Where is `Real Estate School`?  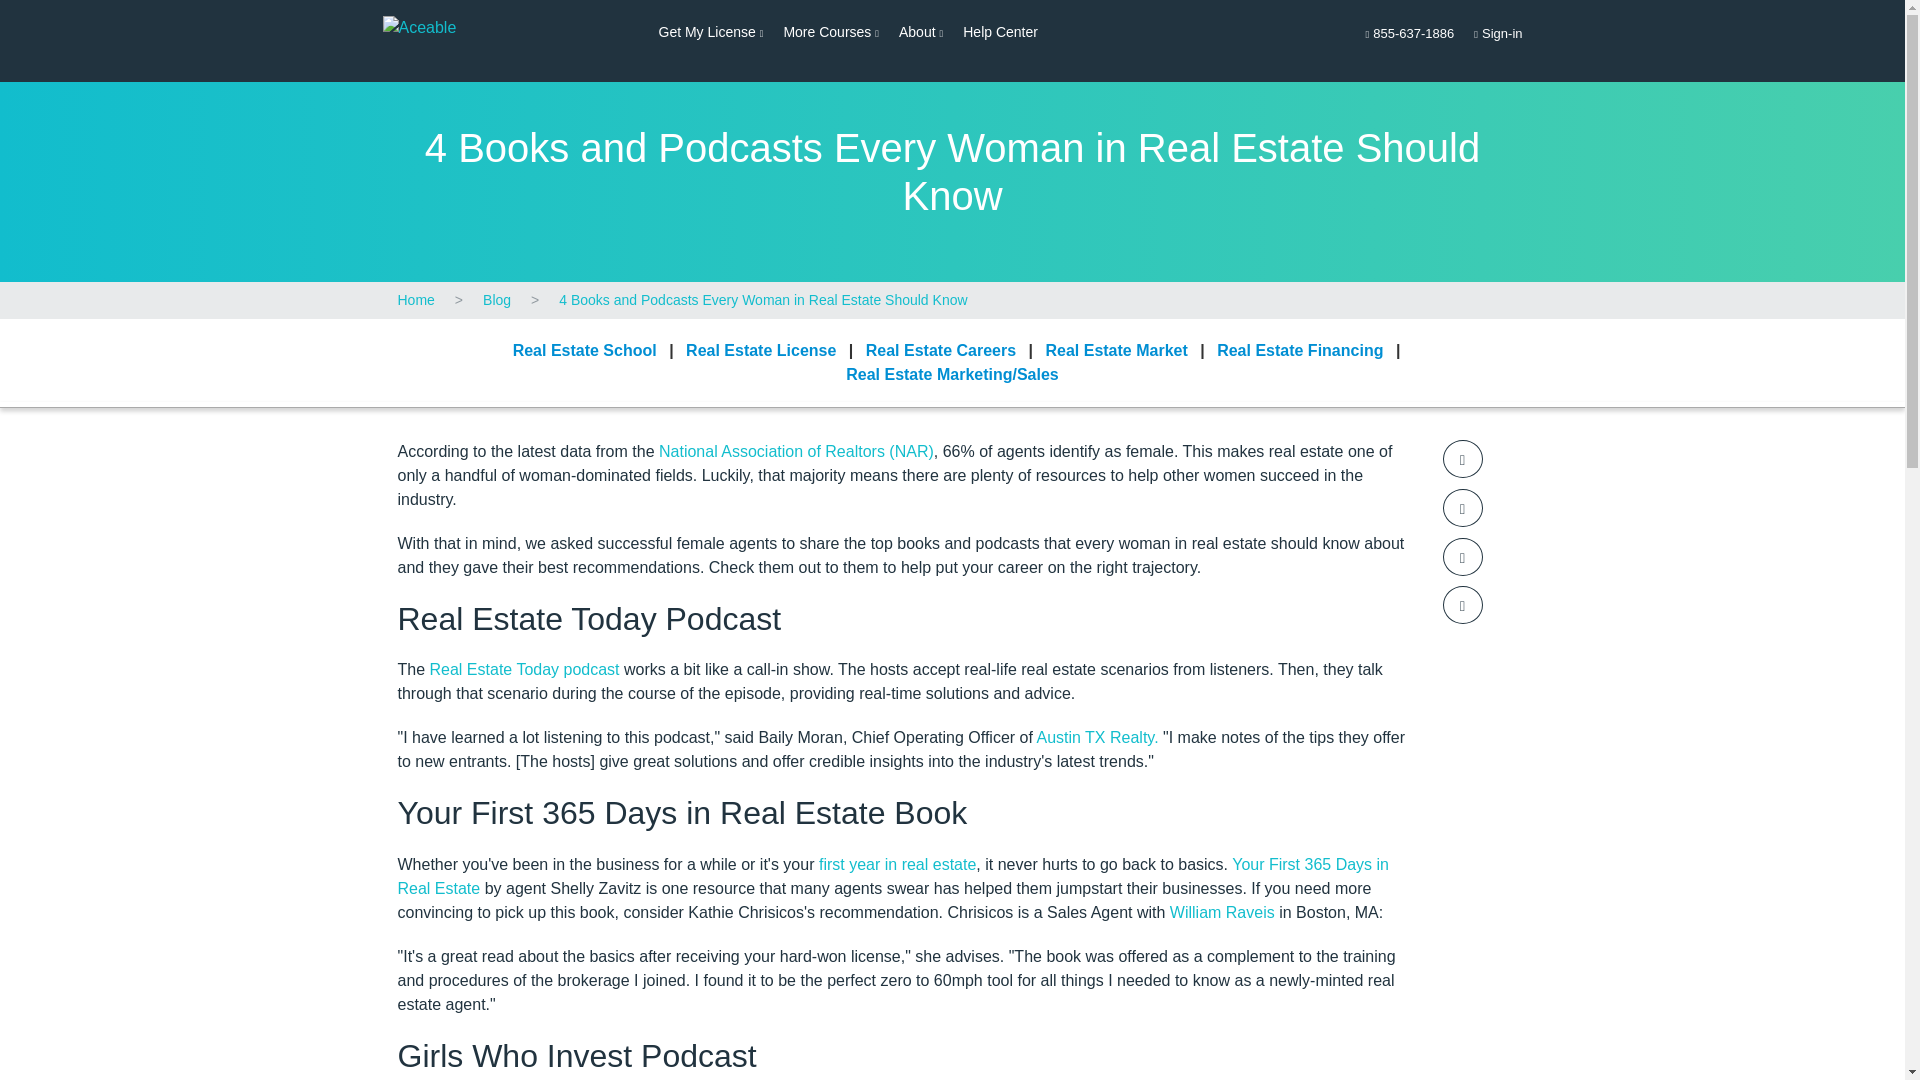
Real Estate School is located at coordinates (584, 350).